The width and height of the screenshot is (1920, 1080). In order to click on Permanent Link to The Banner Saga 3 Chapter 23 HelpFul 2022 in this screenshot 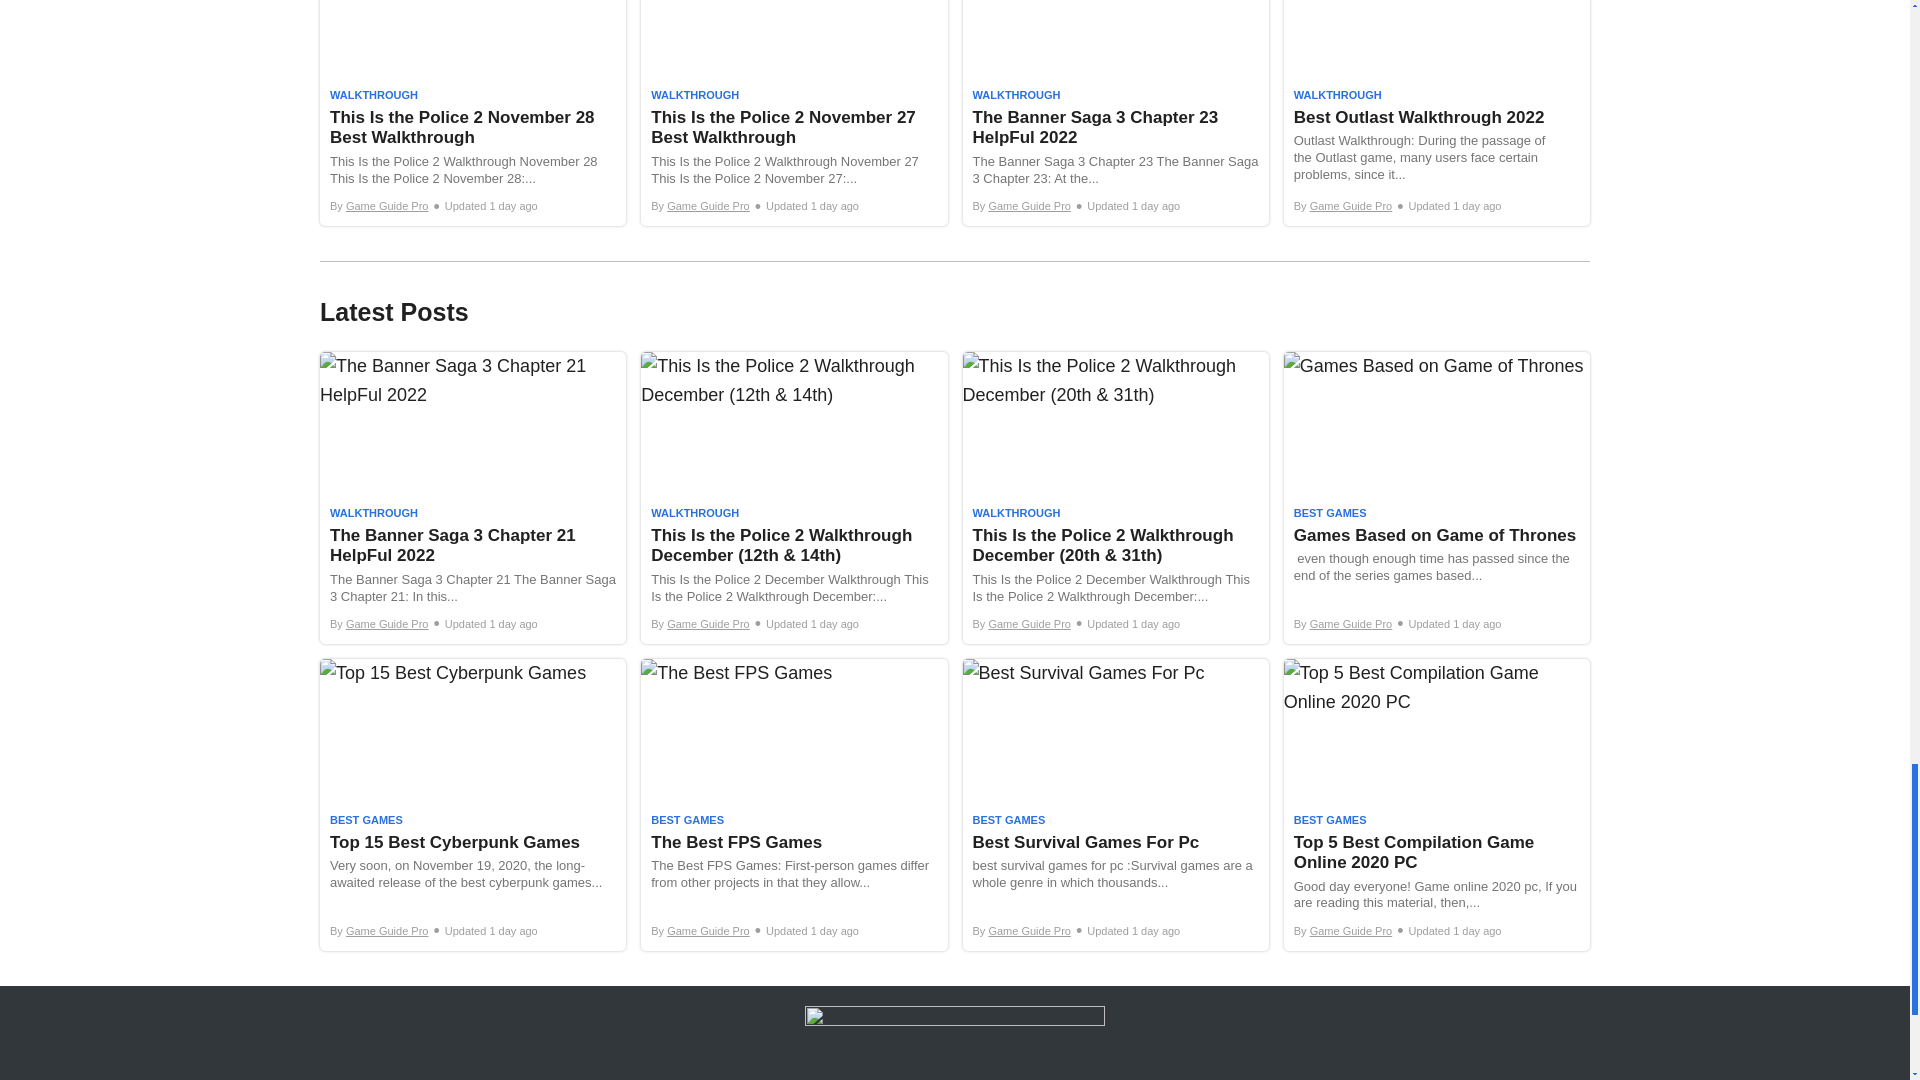, I will do `click(1114, 113)`.